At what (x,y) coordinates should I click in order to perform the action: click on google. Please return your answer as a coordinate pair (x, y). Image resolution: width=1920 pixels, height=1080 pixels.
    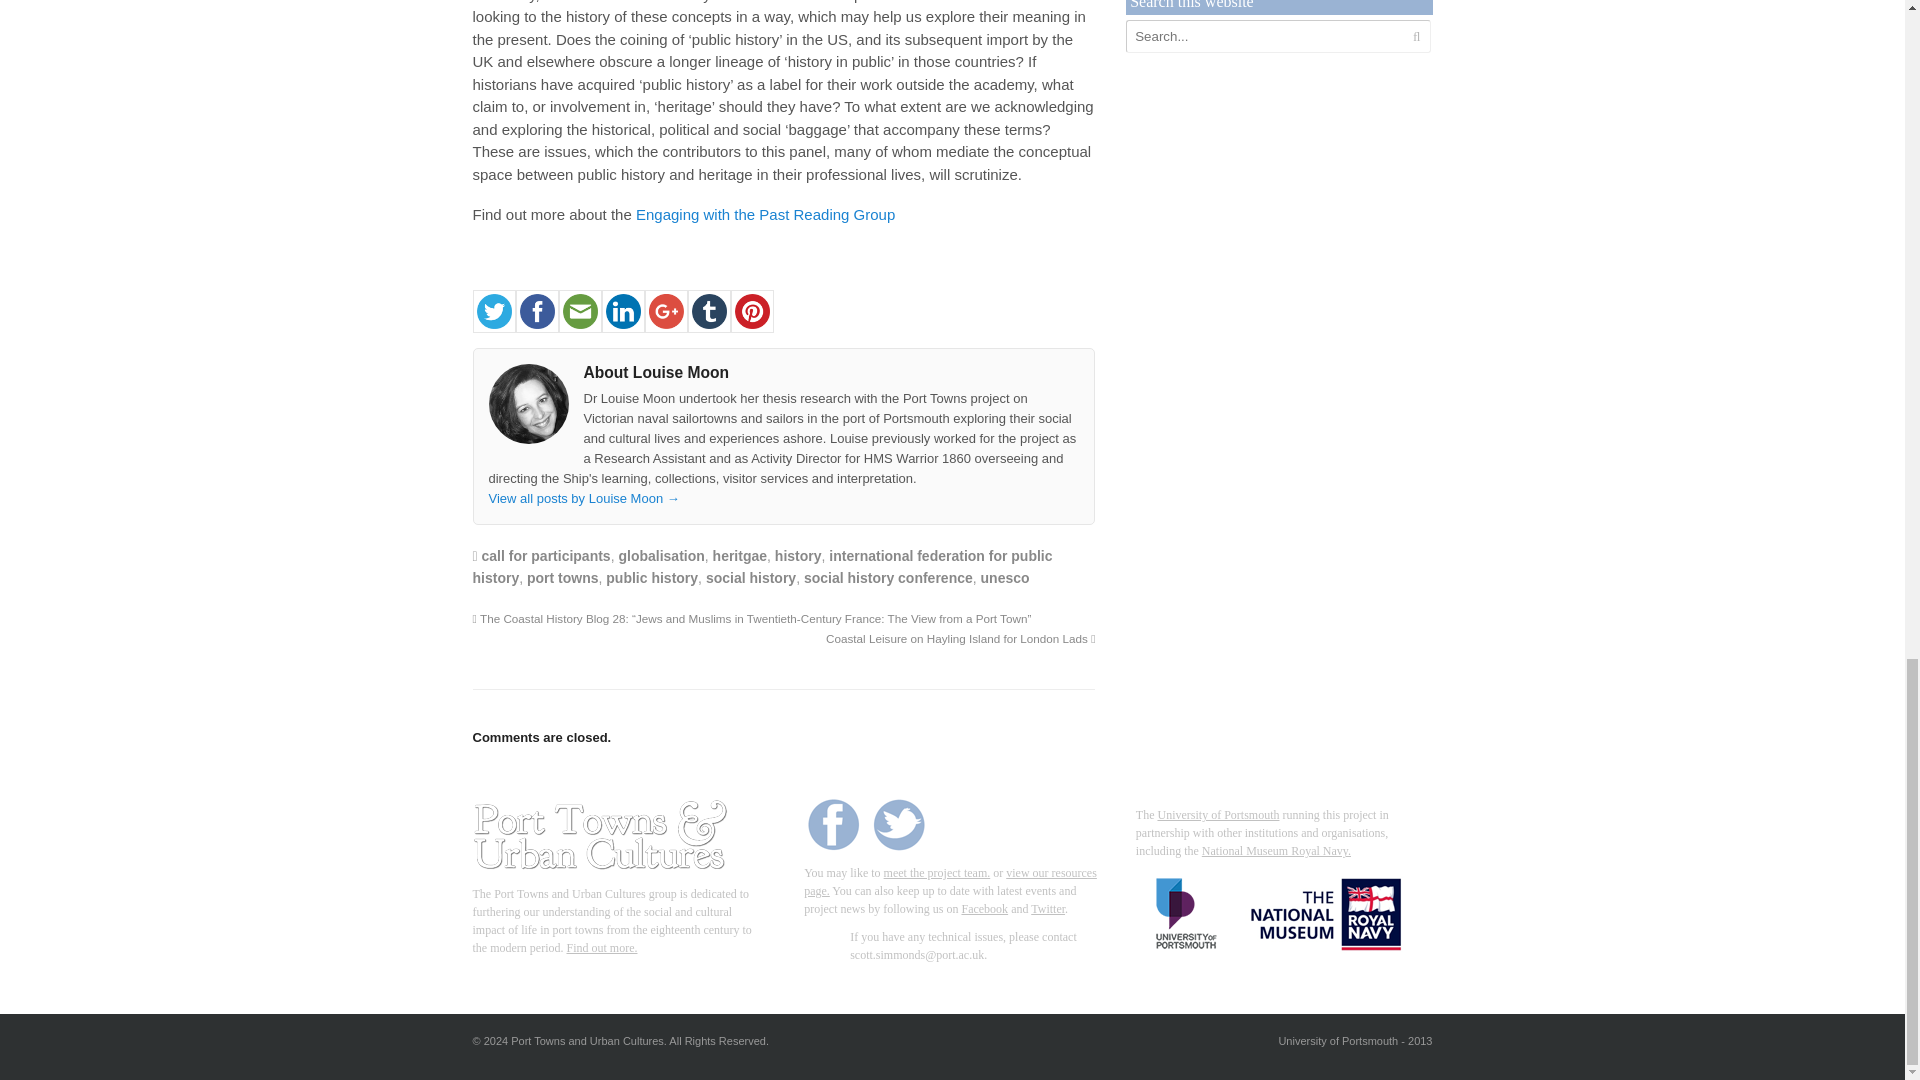
    Looking at the image, I should click on (665, 311).